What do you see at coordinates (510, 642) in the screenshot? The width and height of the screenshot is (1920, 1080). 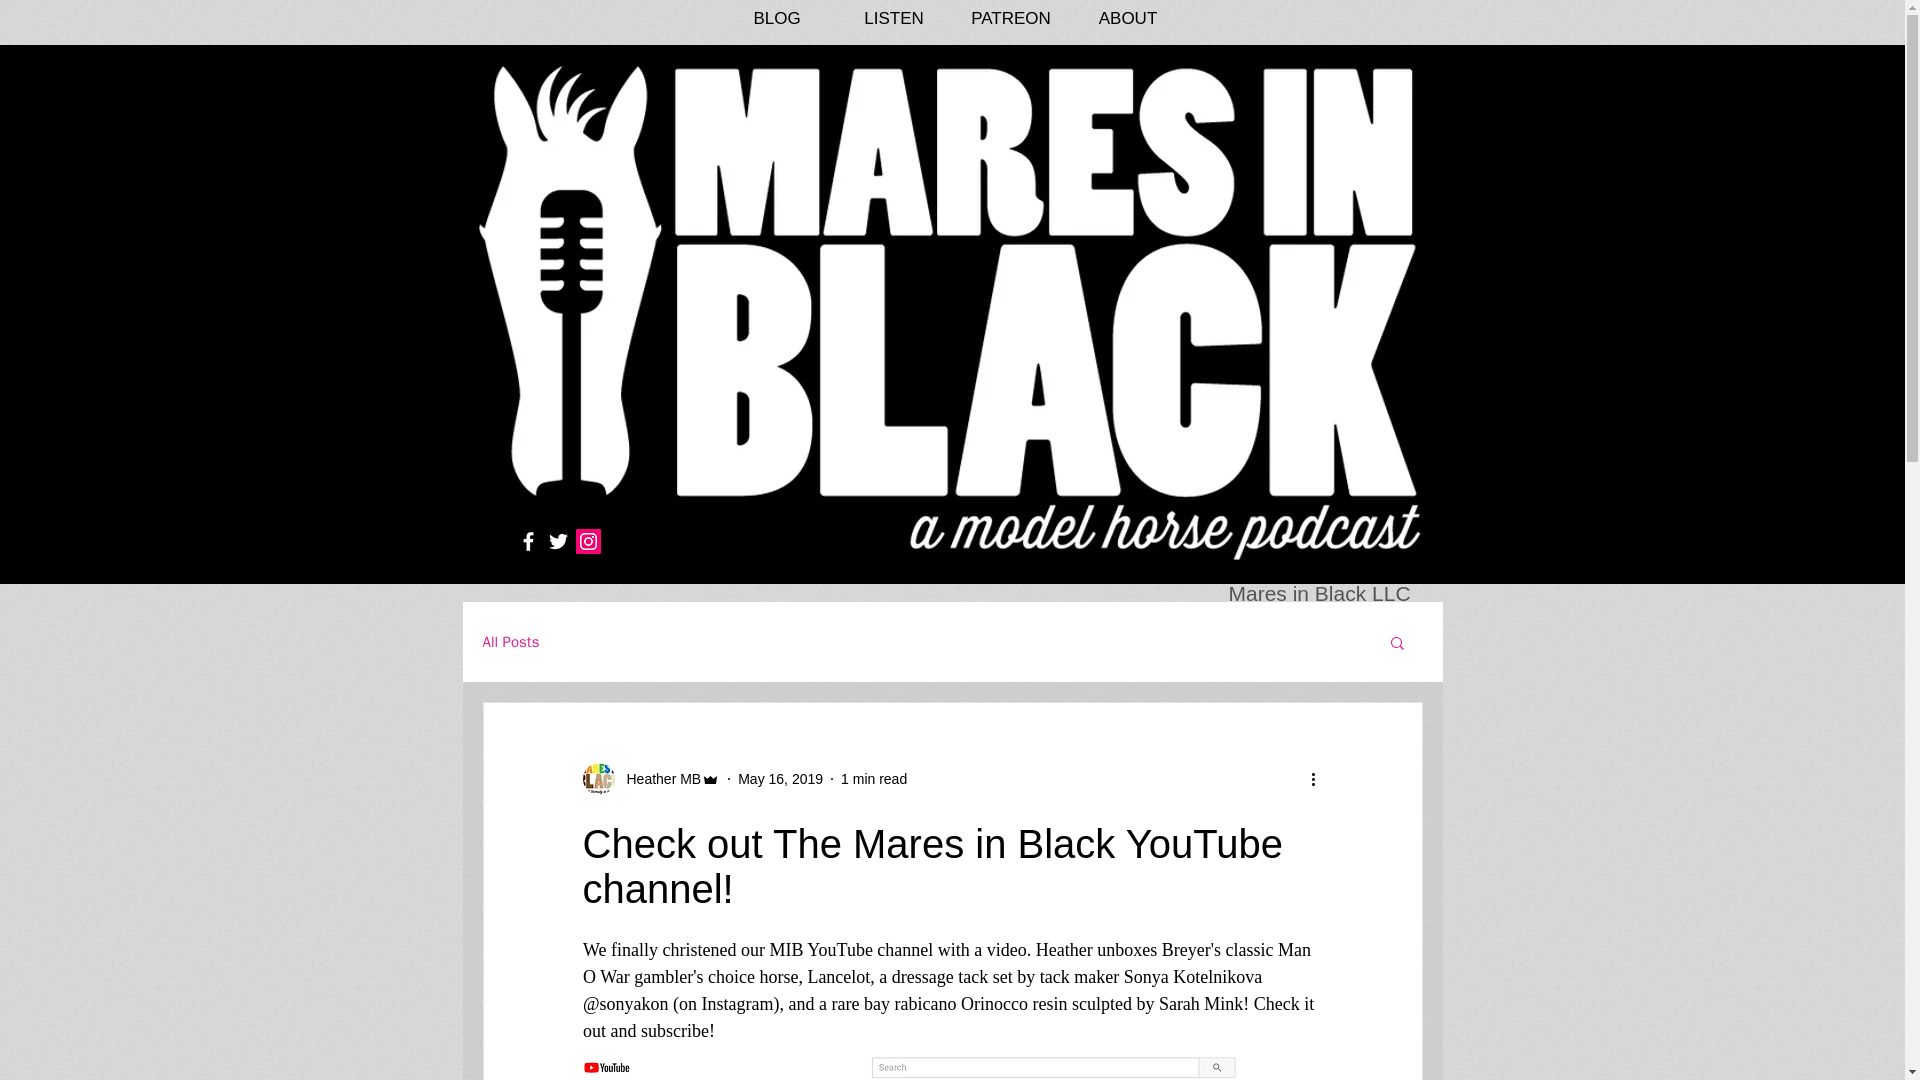 I see `All Posts` at bounding box center [510, 642].